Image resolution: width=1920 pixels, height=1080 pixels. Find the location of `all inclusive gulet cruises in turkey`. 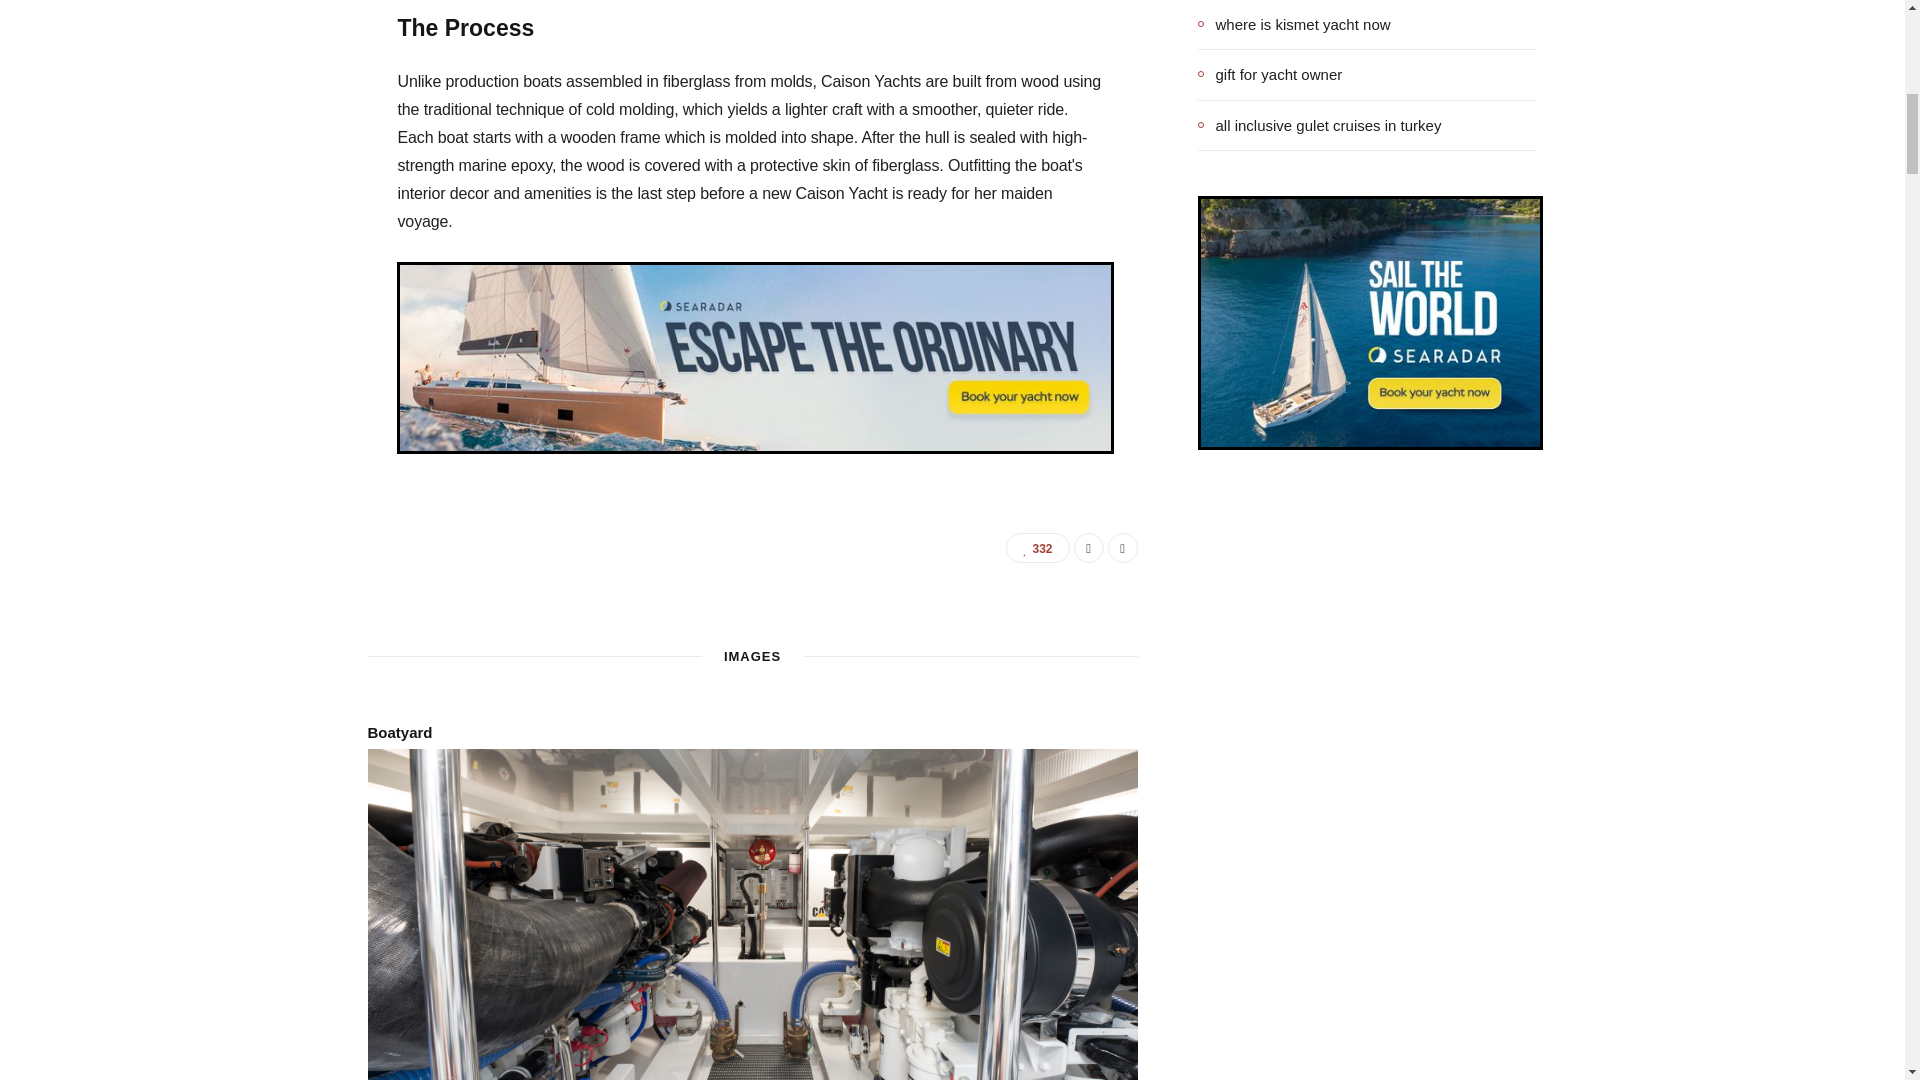

all inclusive gulet cruises in turkey is located at coordinates (1320, 125).